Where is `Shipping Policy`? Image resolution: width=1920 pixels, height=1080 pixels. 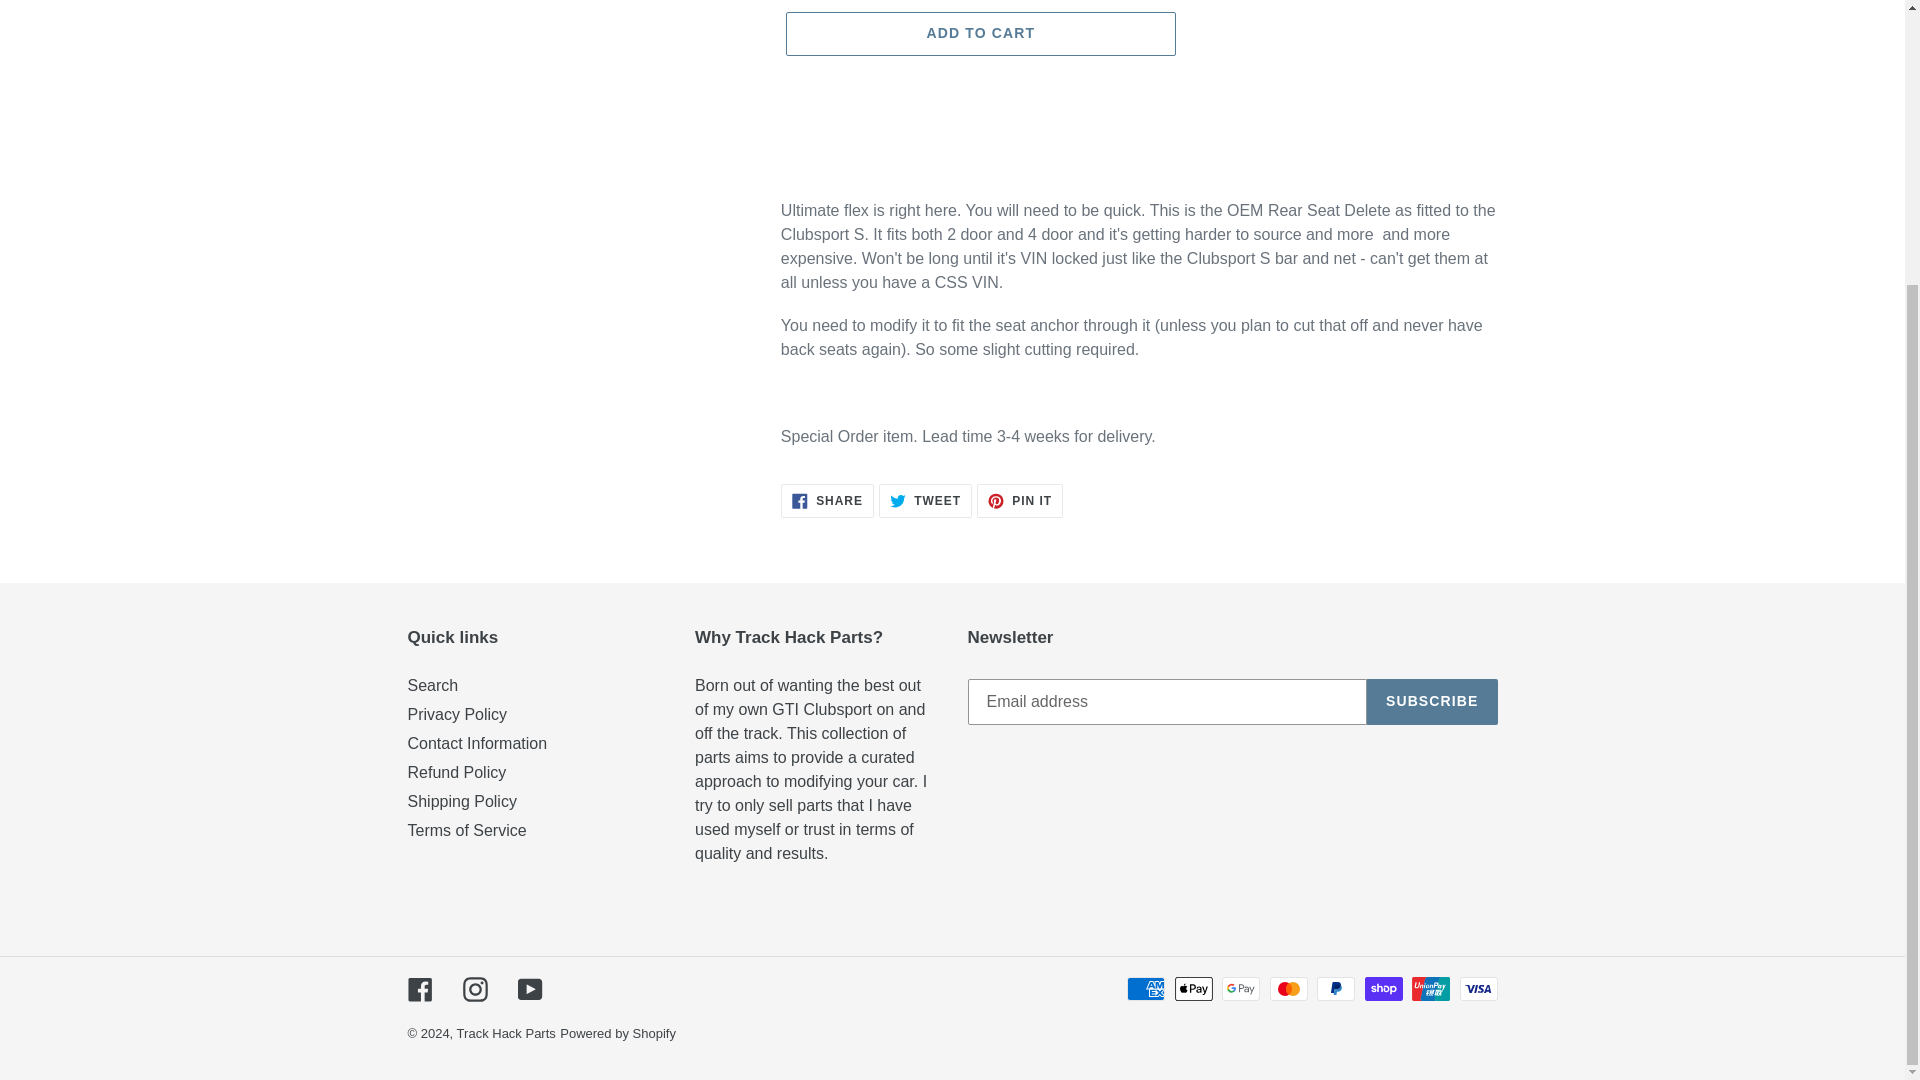 Shipping Policy is located at coordinates (466, 830).